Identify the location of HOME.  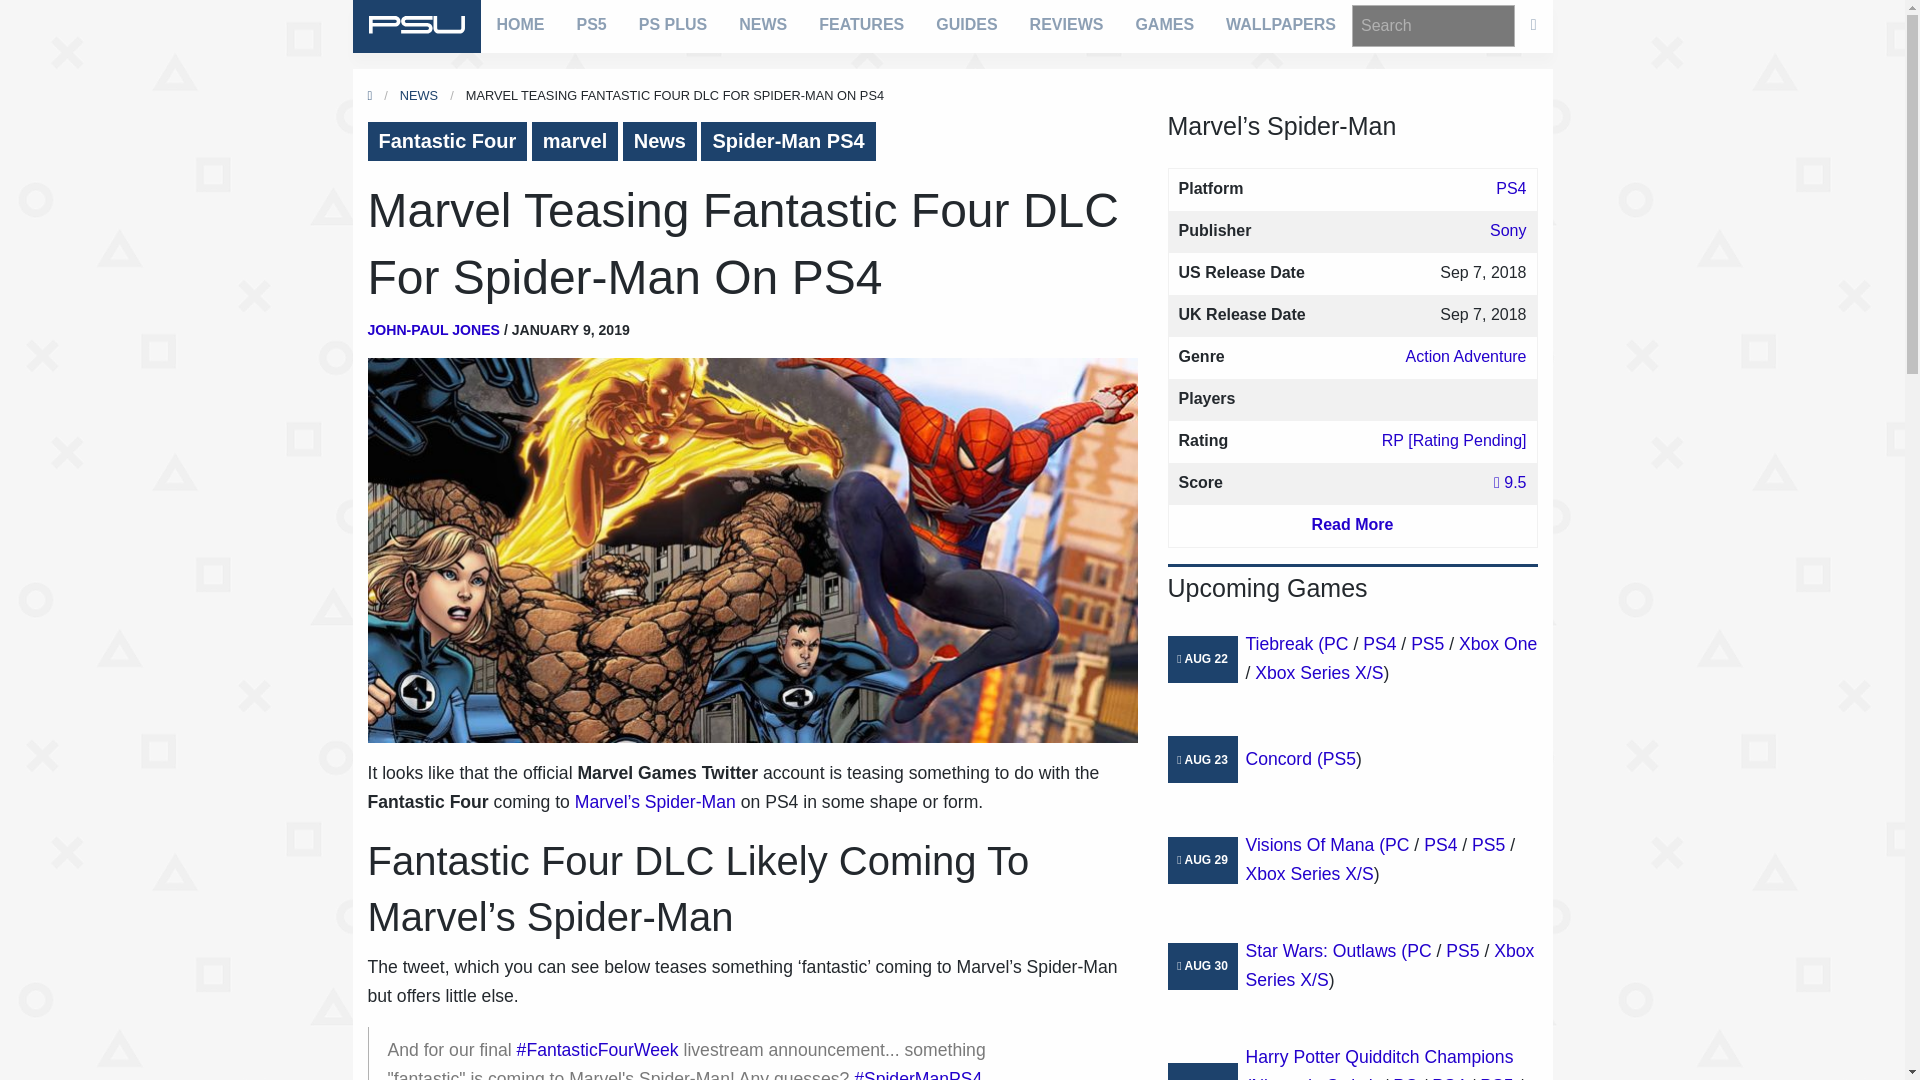
(520, 24).